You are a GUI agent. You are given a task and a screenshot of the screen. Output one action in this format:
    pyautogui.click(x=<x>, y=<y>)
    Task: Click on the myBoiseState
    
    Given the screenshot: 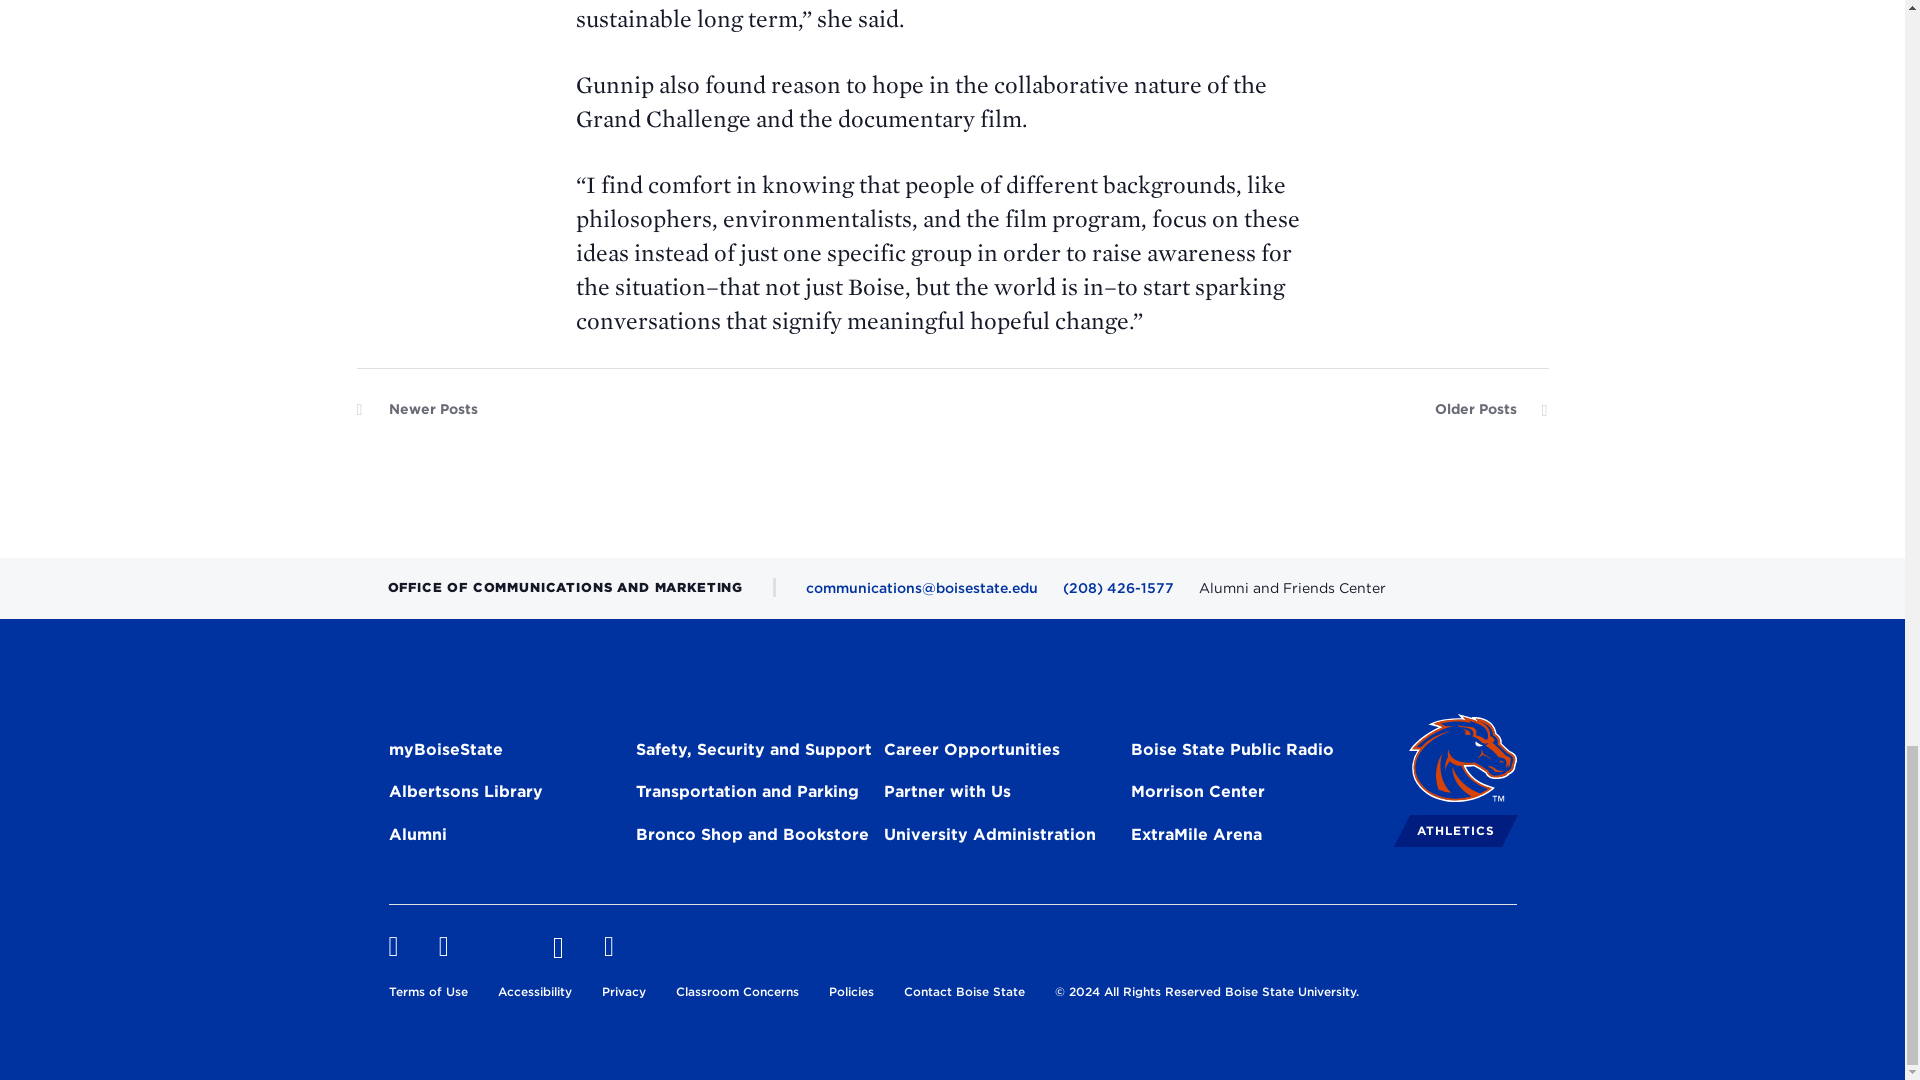 What is the action you would take?
    pyautogui.click(x=444, y=752)
    